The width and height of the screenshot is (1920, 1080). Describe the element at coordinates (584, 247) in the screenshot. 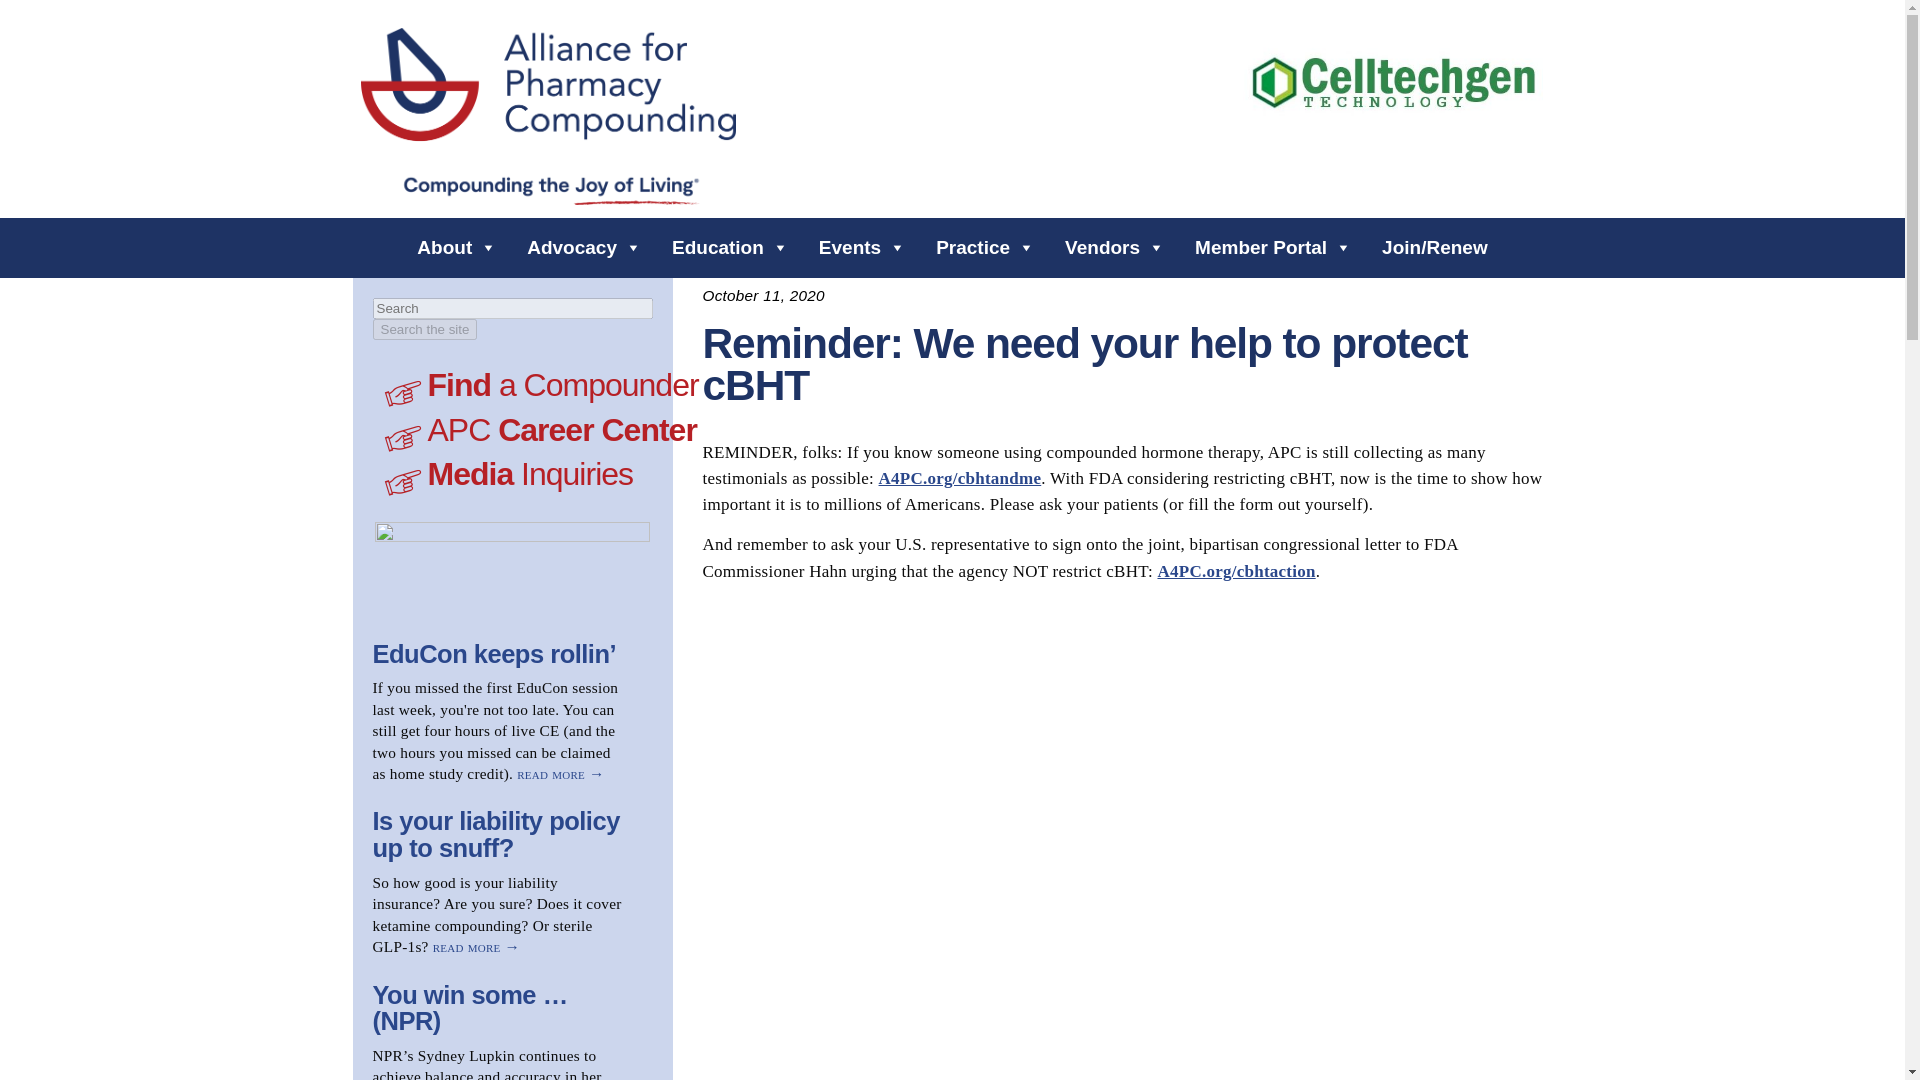

I see `Advocacy` at that location.